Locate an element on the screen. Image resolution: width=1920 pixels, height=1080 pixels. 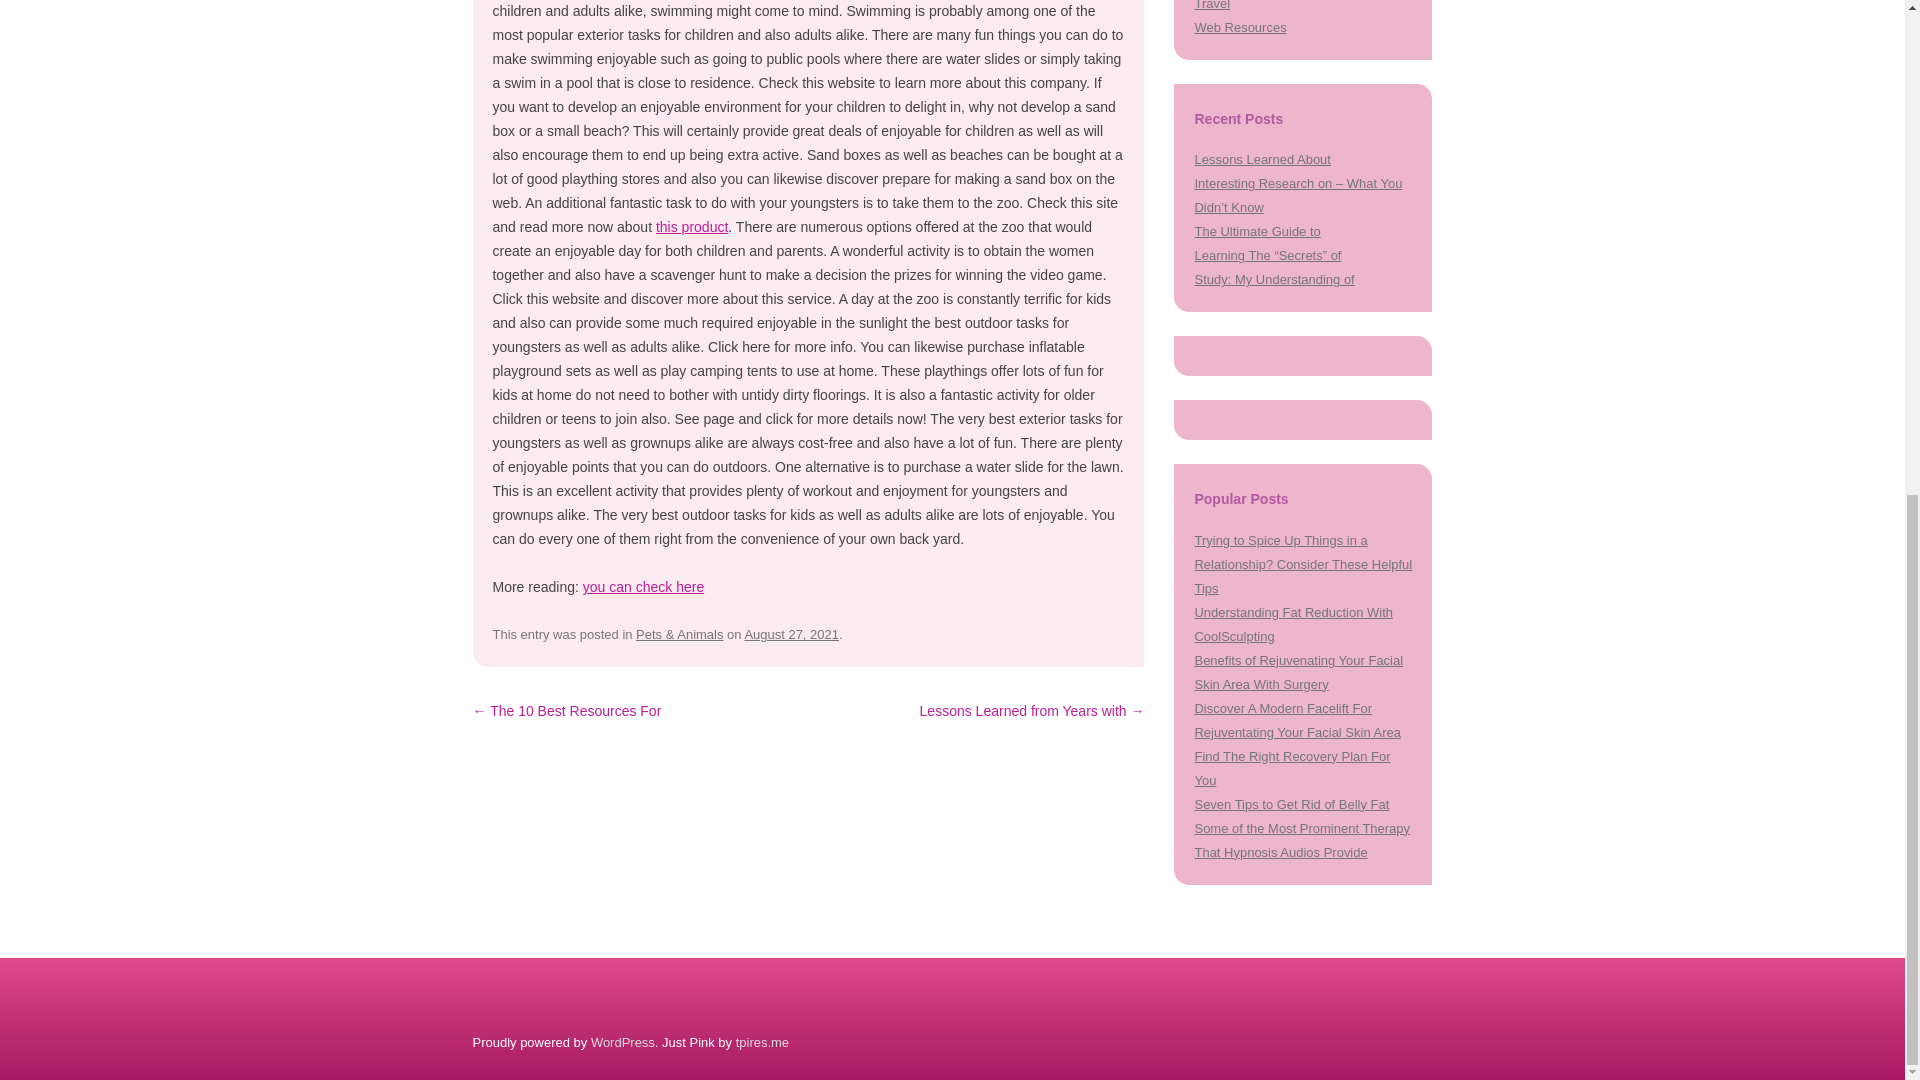
4:50 am is located at coordinates (792, 634).